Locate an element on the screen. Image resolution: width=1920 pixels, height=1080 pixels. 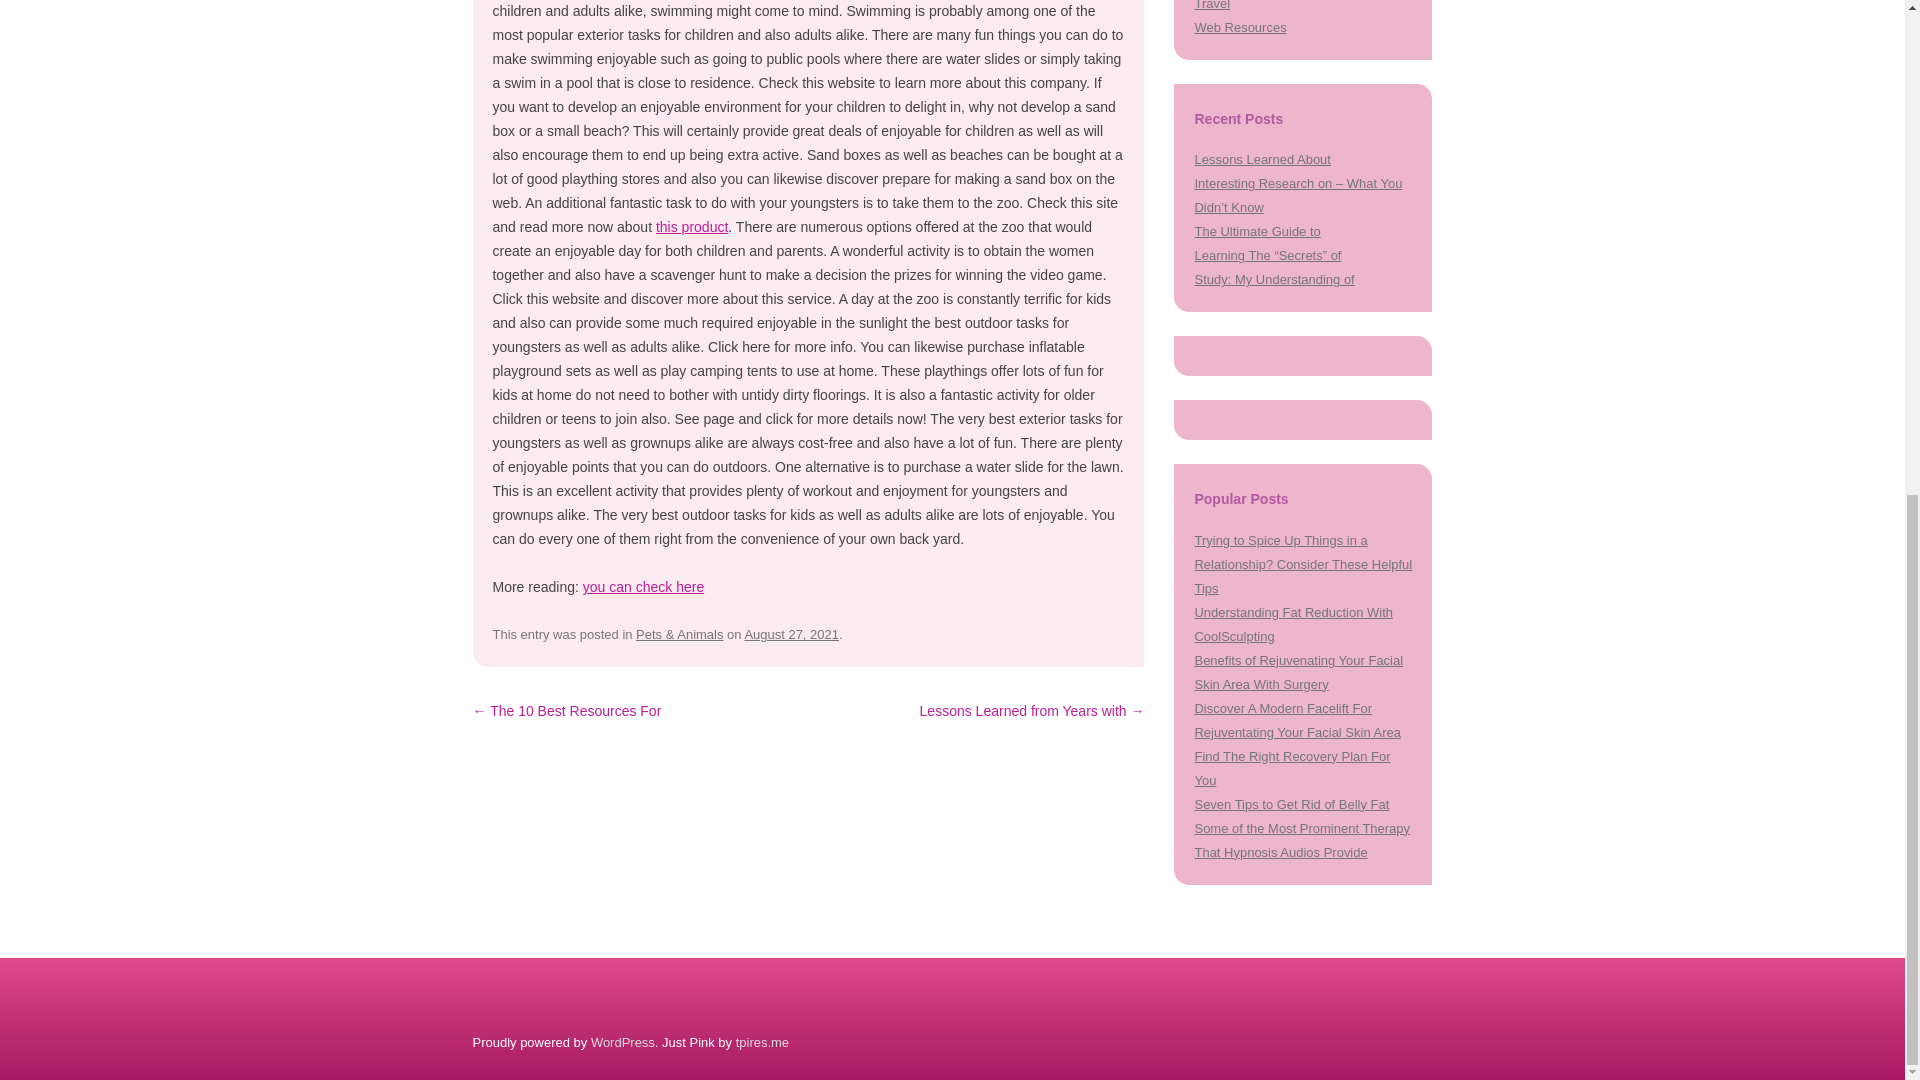
4:50 am is located at coordinates (792, 634).